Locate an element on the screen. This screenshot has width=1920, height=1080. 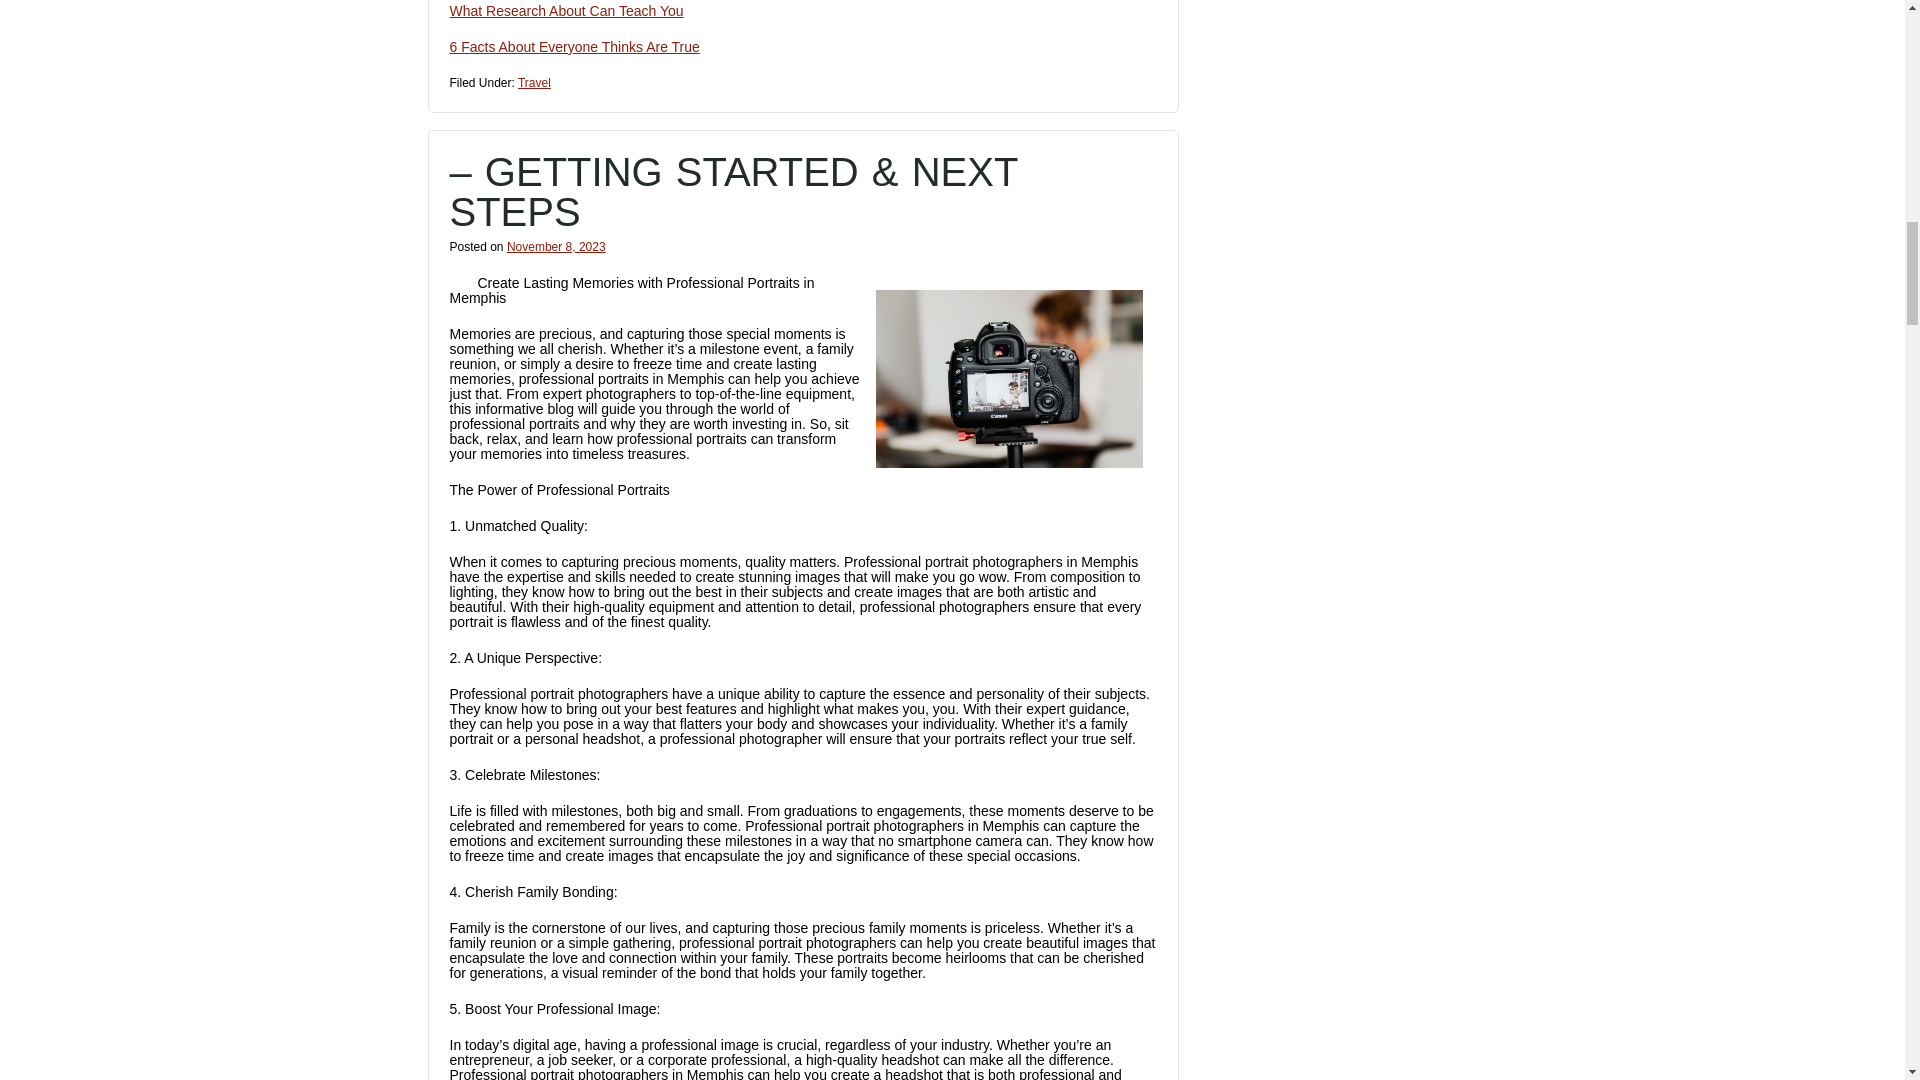
November 8, 2023 is located at coordinates (556, 246).